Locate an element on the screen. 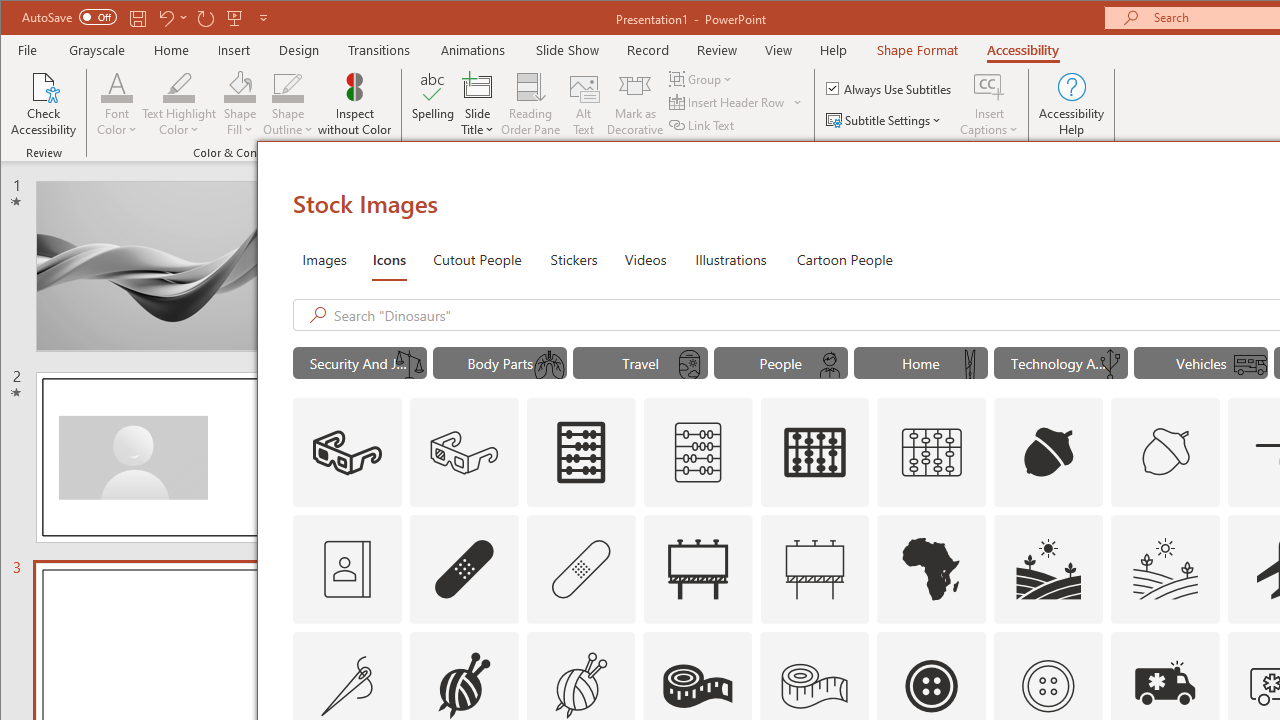  AutomationID: Icons_Acorn is located at coordinates (1048, 452).